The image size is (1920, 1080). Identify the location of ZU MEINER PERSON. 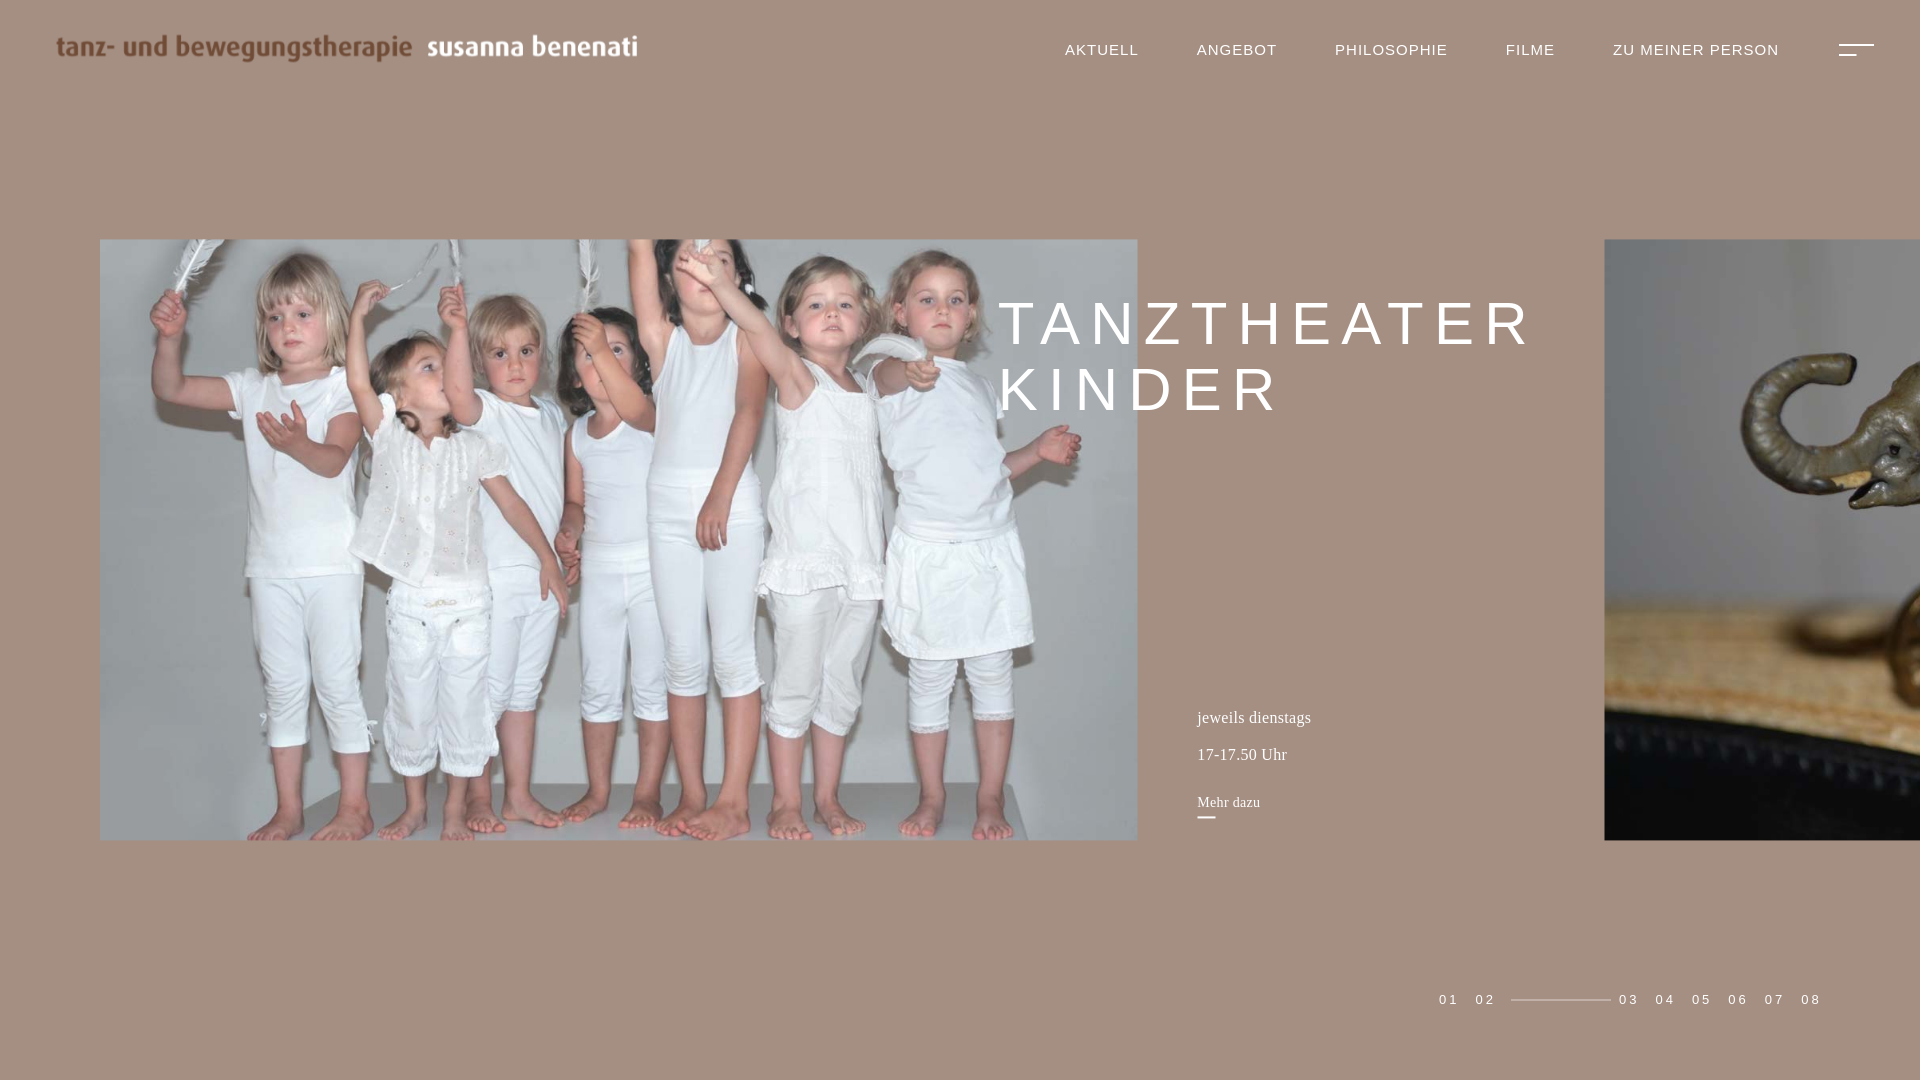
(1696, 50).